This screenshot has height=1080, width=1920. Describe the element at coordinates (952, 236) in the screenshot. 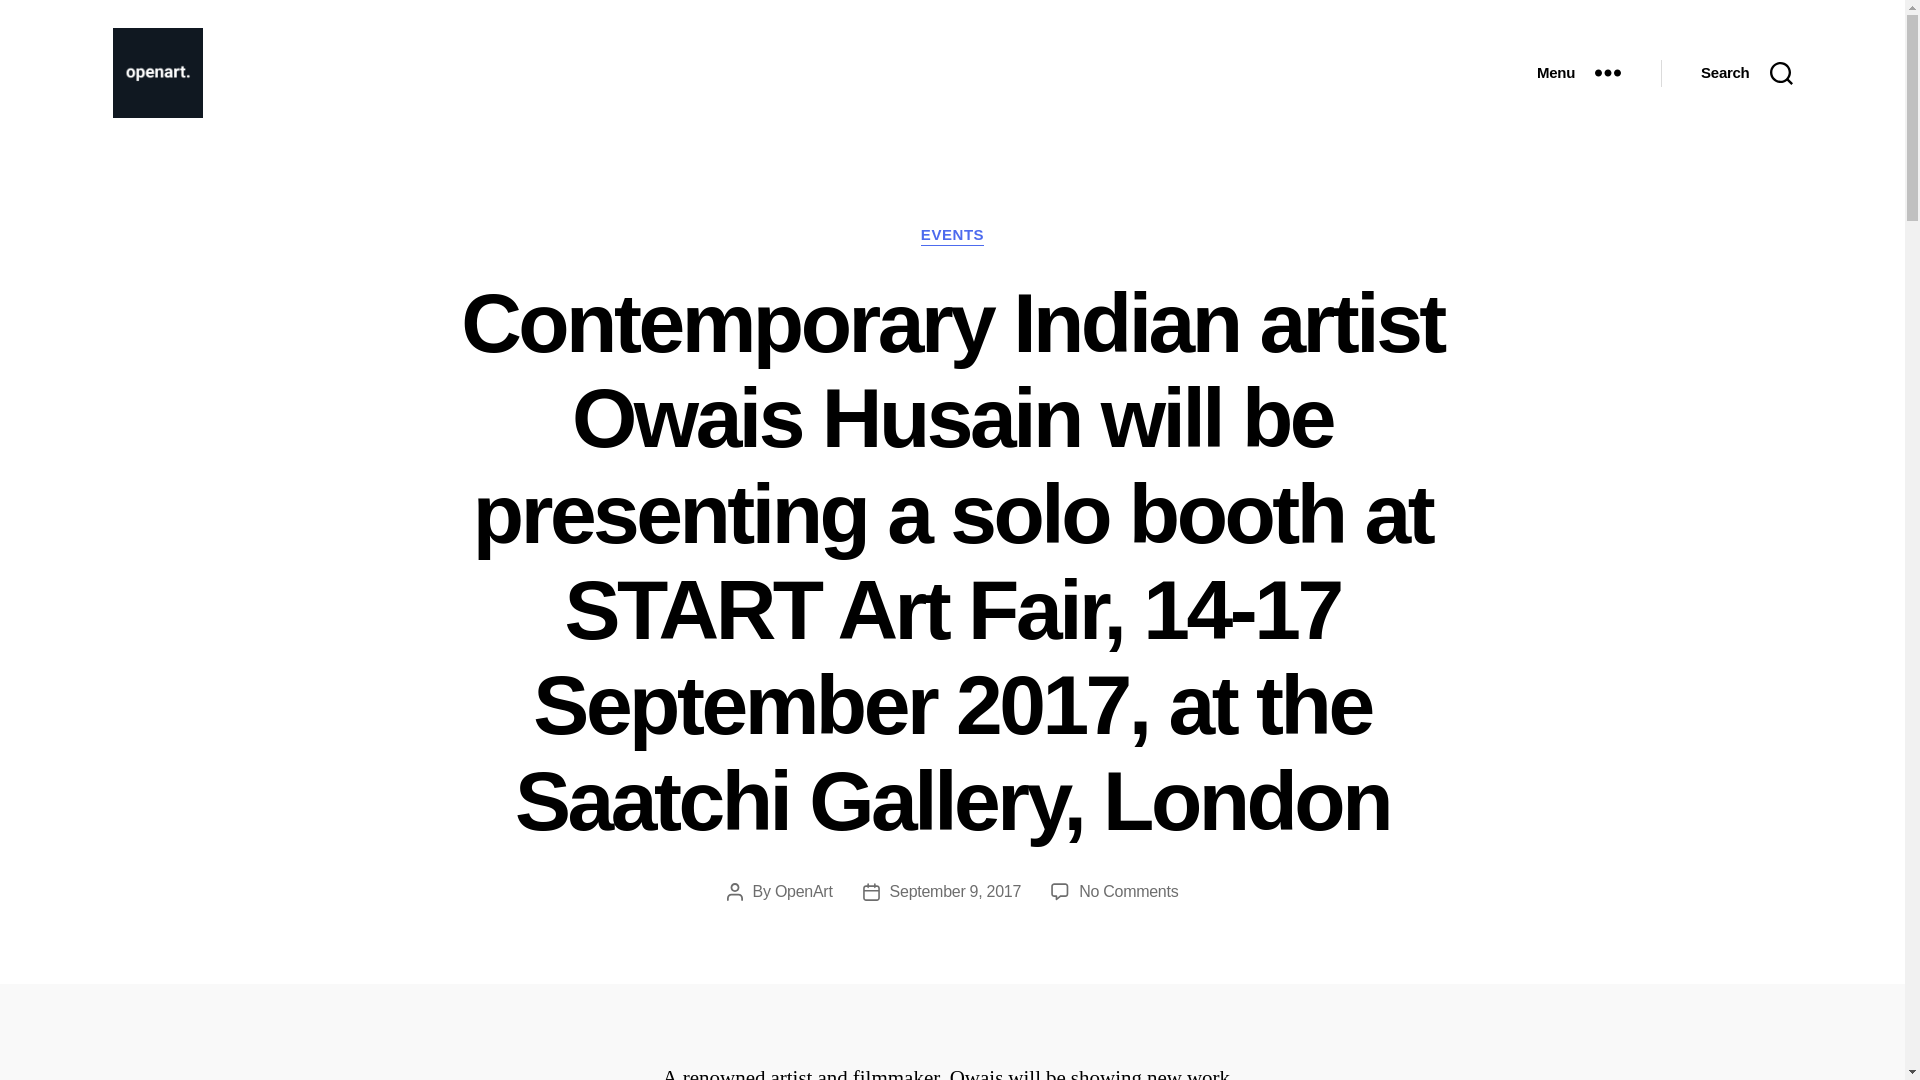

I see `EVENTS` at that location.